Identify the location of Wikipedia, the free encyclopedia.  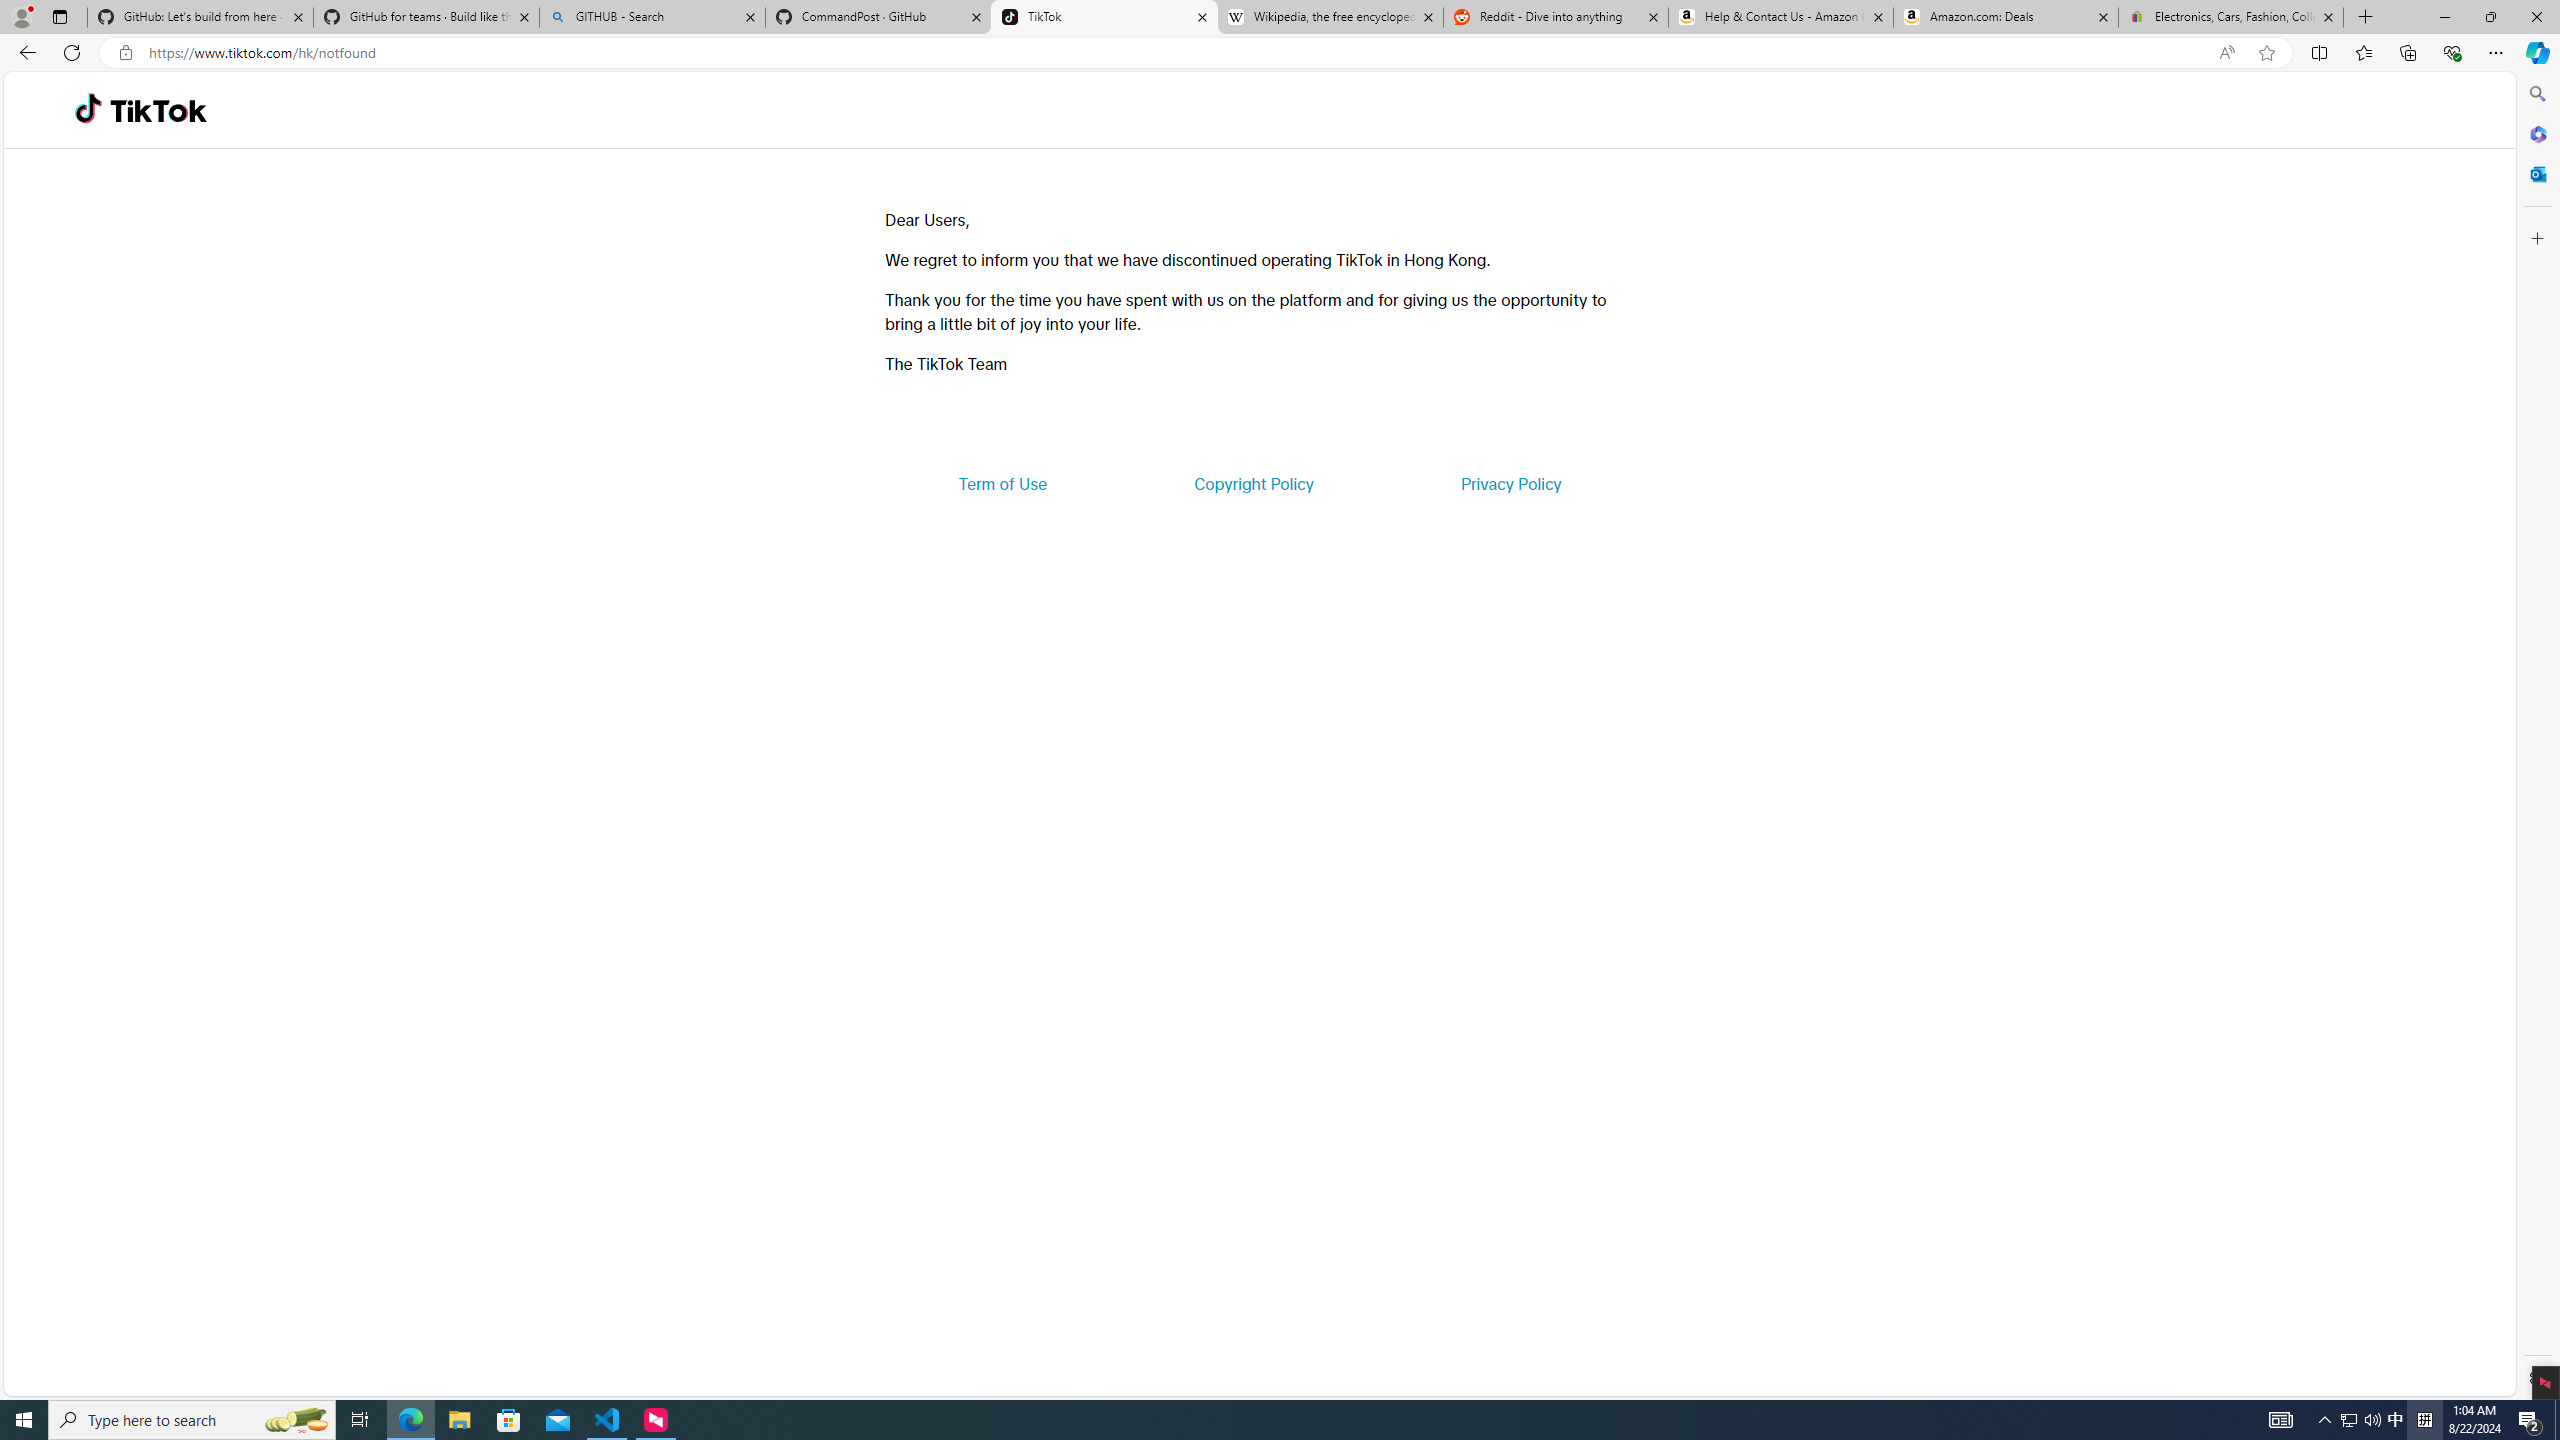
(1330, 17).